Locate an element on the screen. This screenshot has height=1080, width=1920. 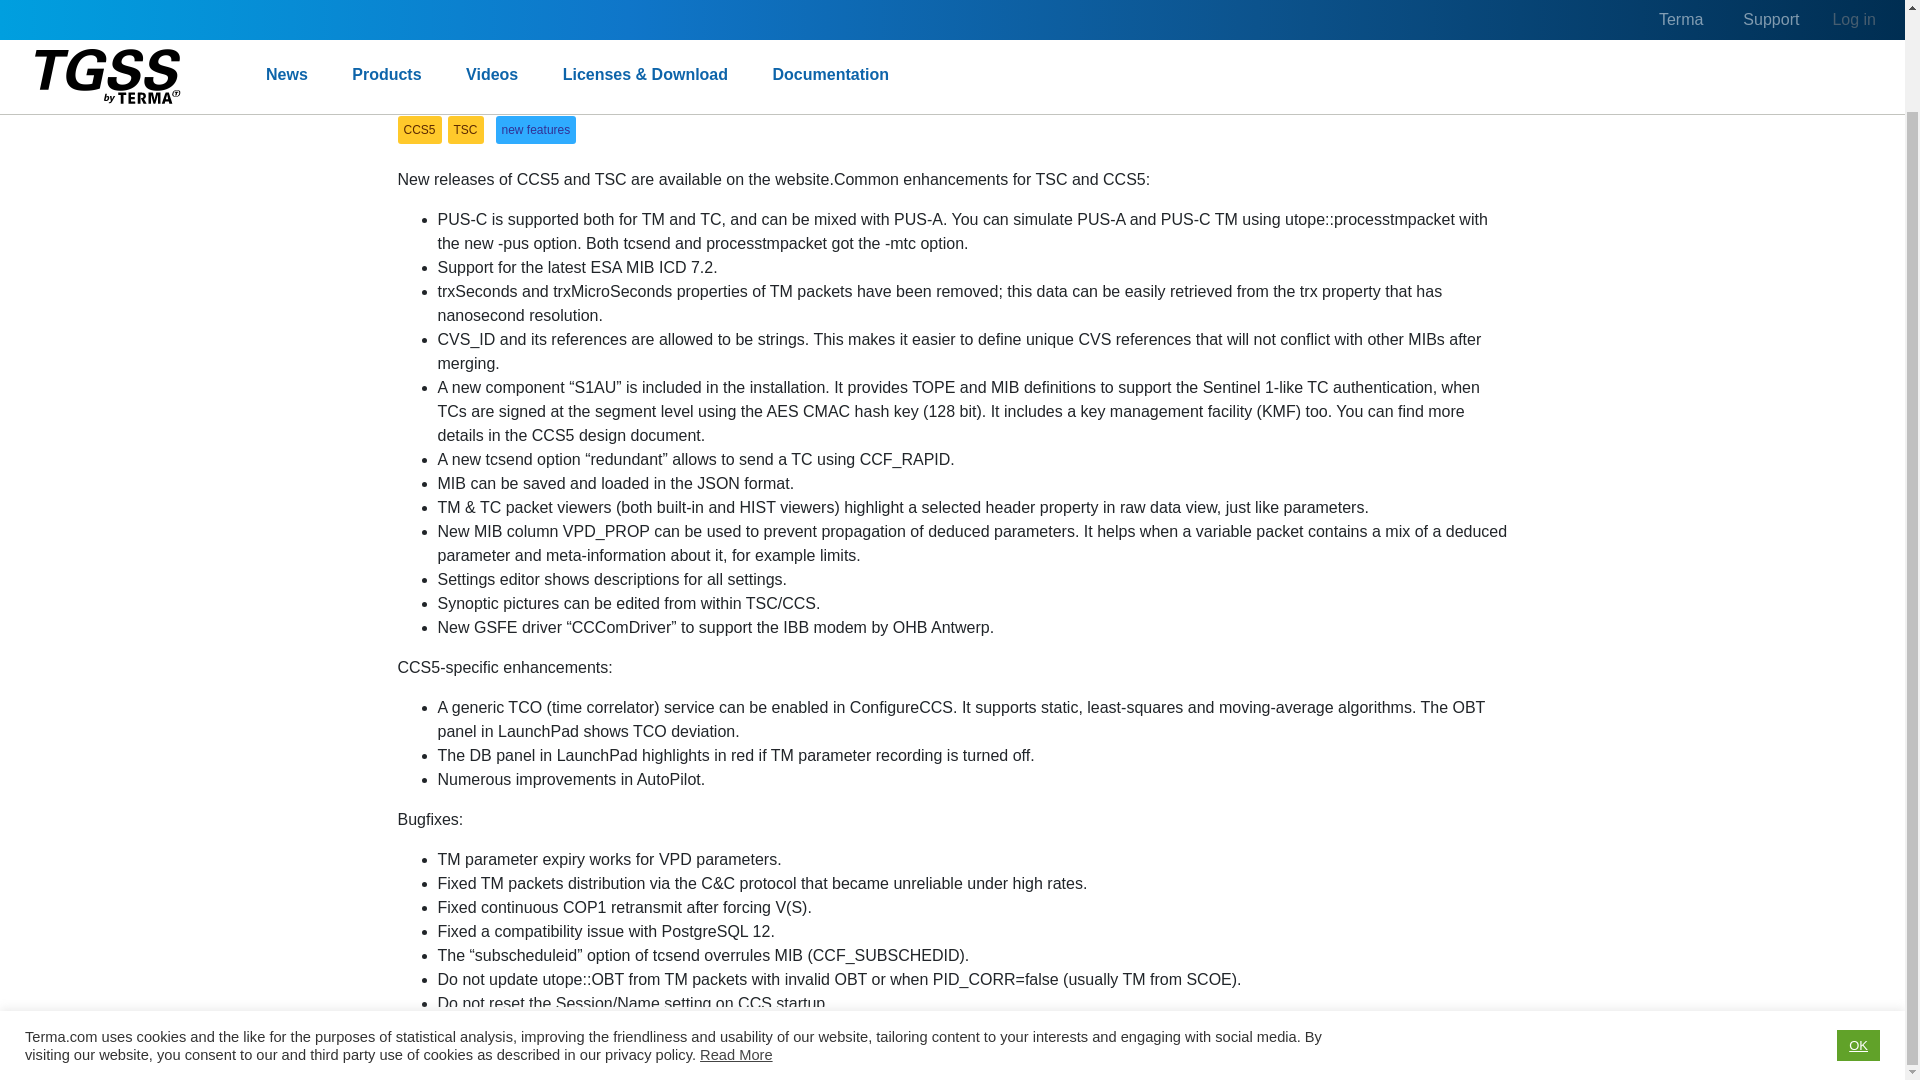
CCS5 is located at coordinates (470, 37).